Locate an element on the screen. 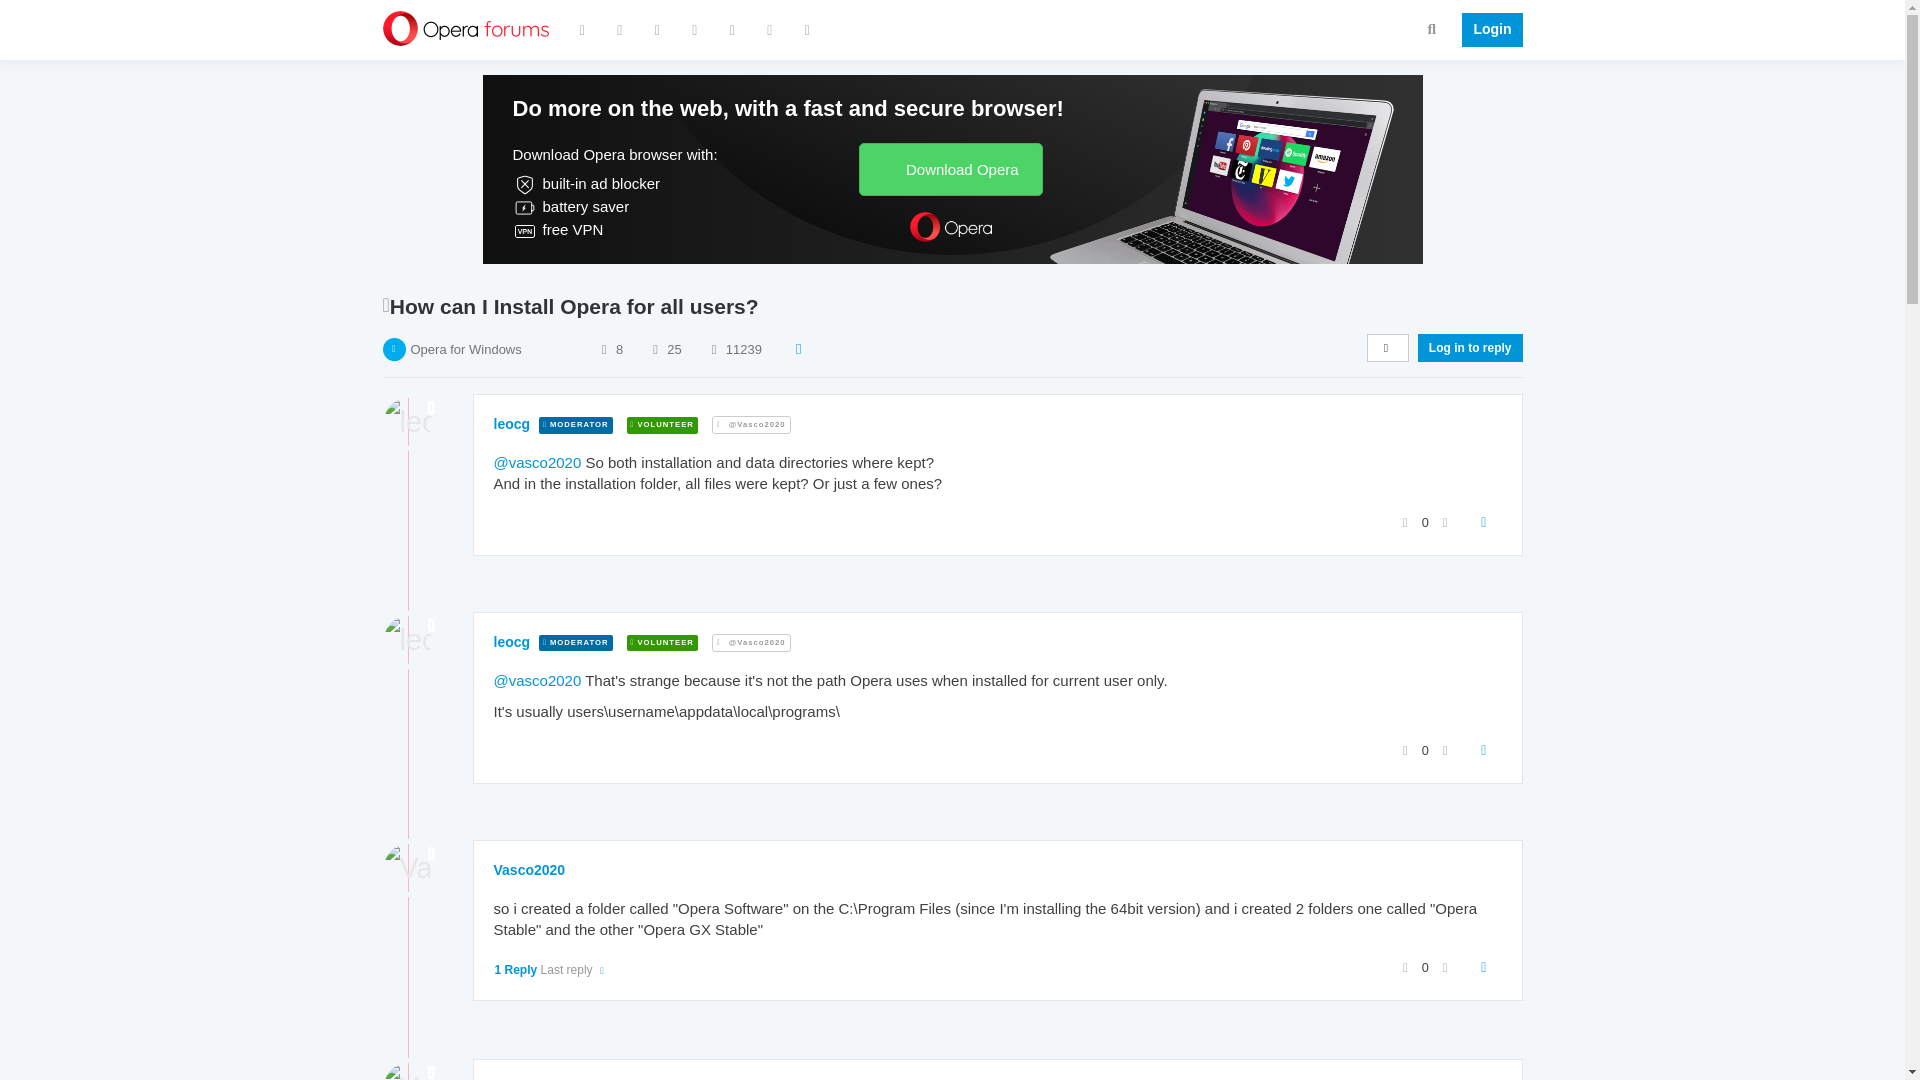 The height and width of the screenshot is (1080, 1920). Login is located at coordinates (1486, 30).